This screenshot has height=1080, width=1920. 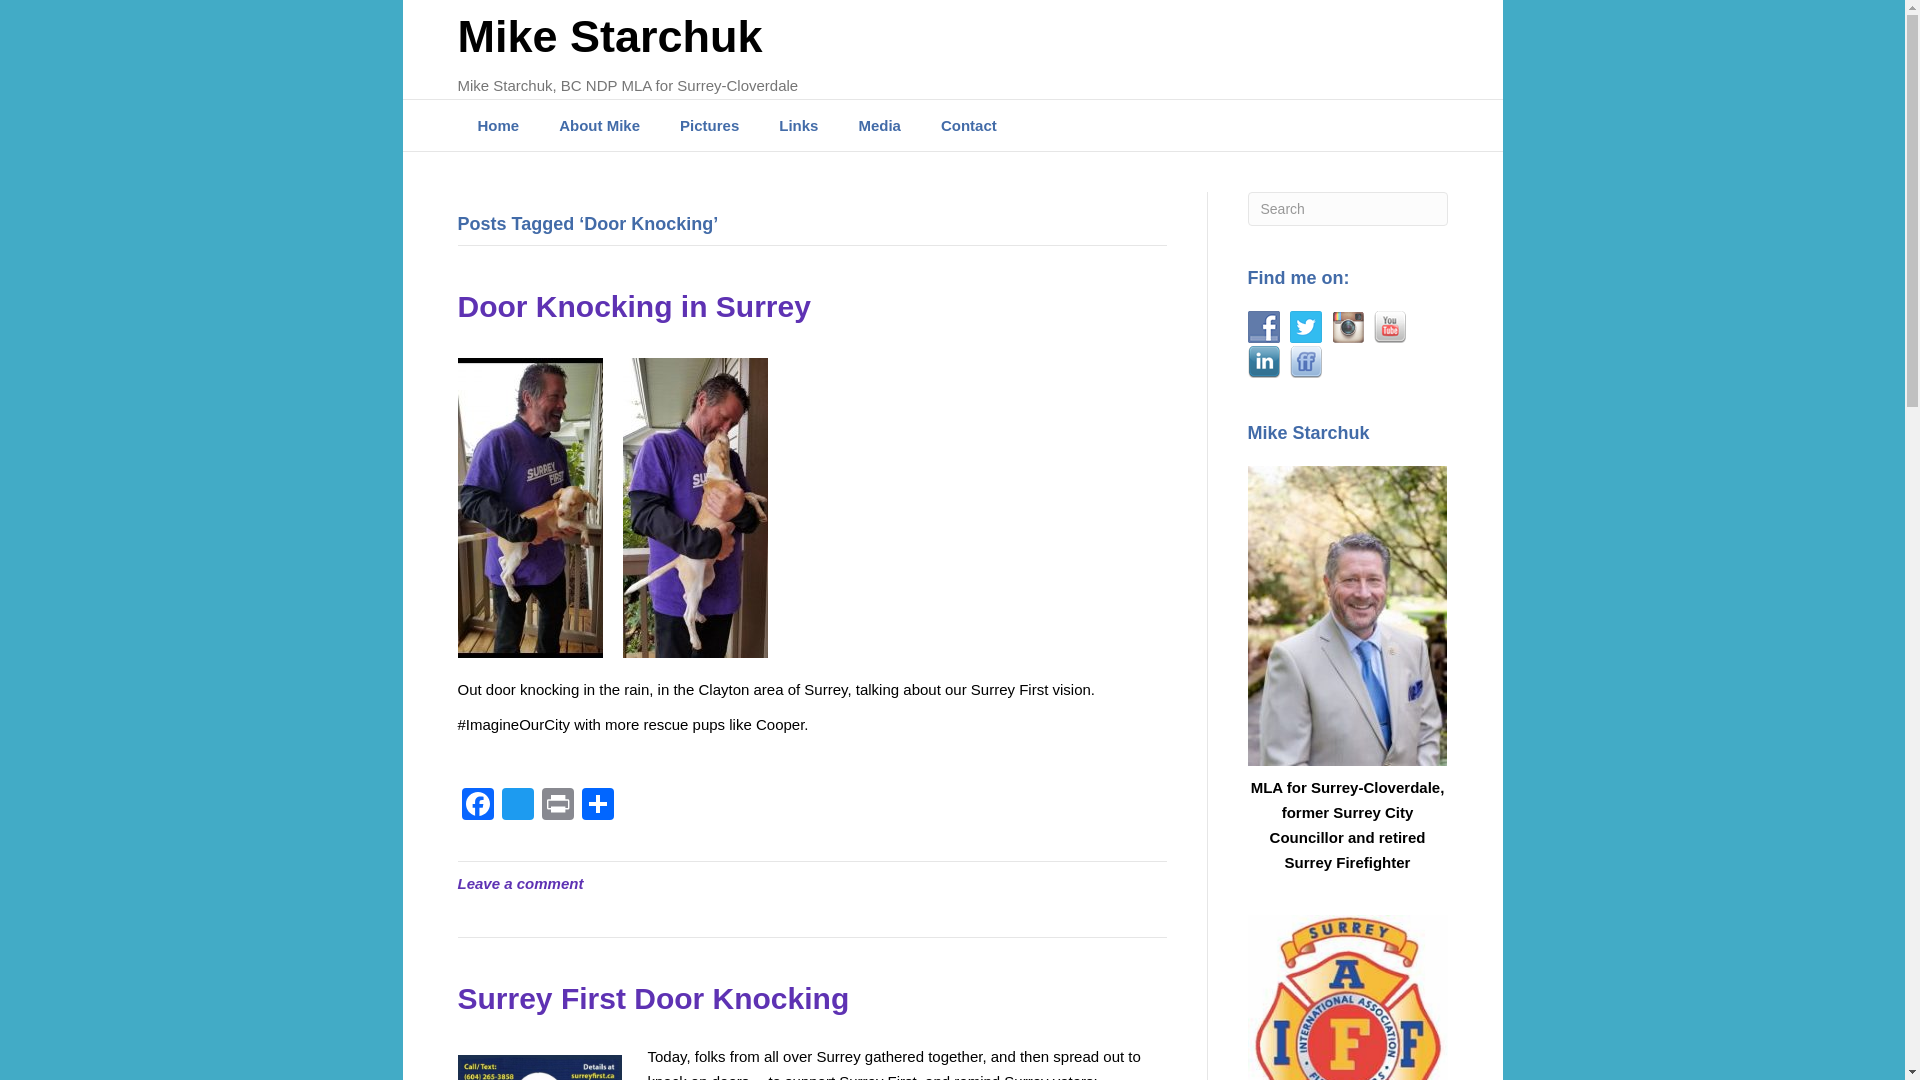 What do you see at coordinates (517, 806) in the screenshot?
I see `Twitter` at bounding box center [517, 806].